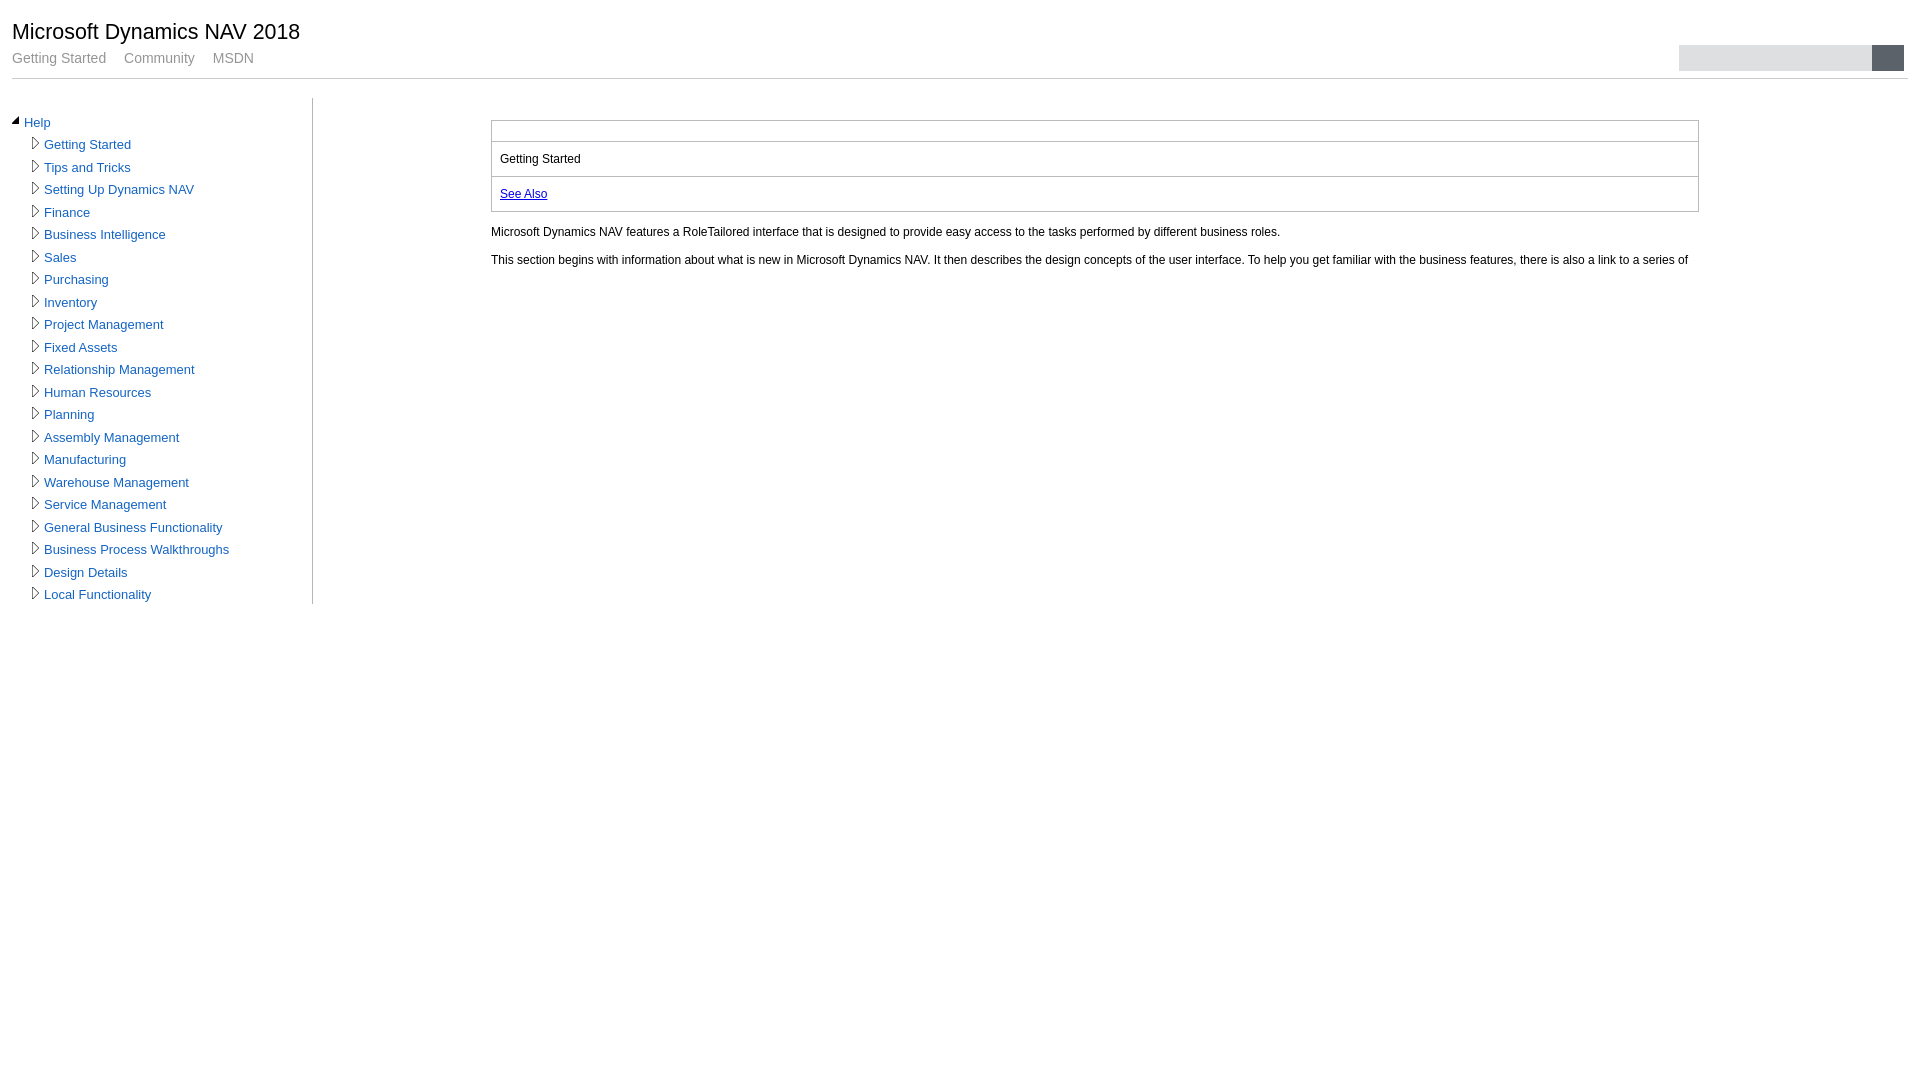 The height and width of the screenshot is (1080, 1920). I want to click on Expand General Business Functionality, so click(36, 526).